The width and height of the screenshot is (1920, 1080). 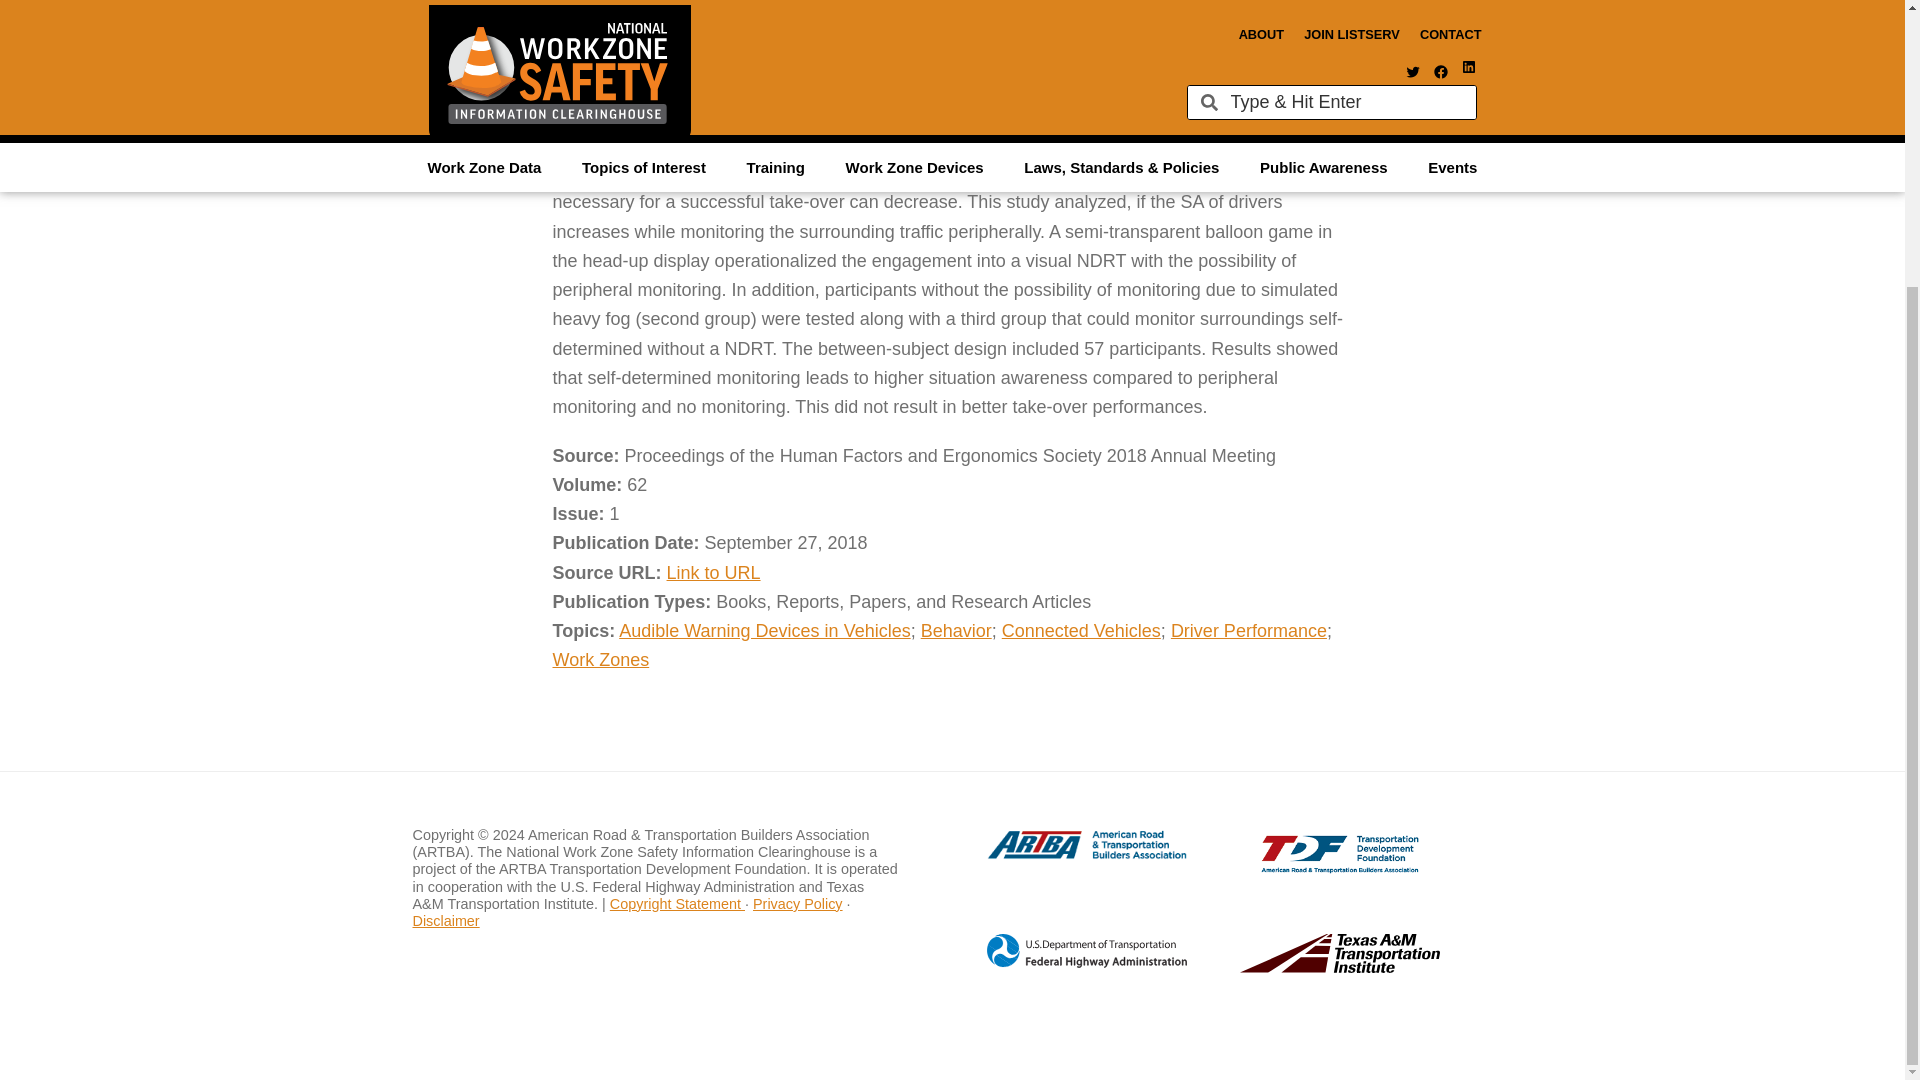 What do you see at coordinates (713, 572) in the screenshot?
I see `Link to URL` at bounding box center [713, 572].